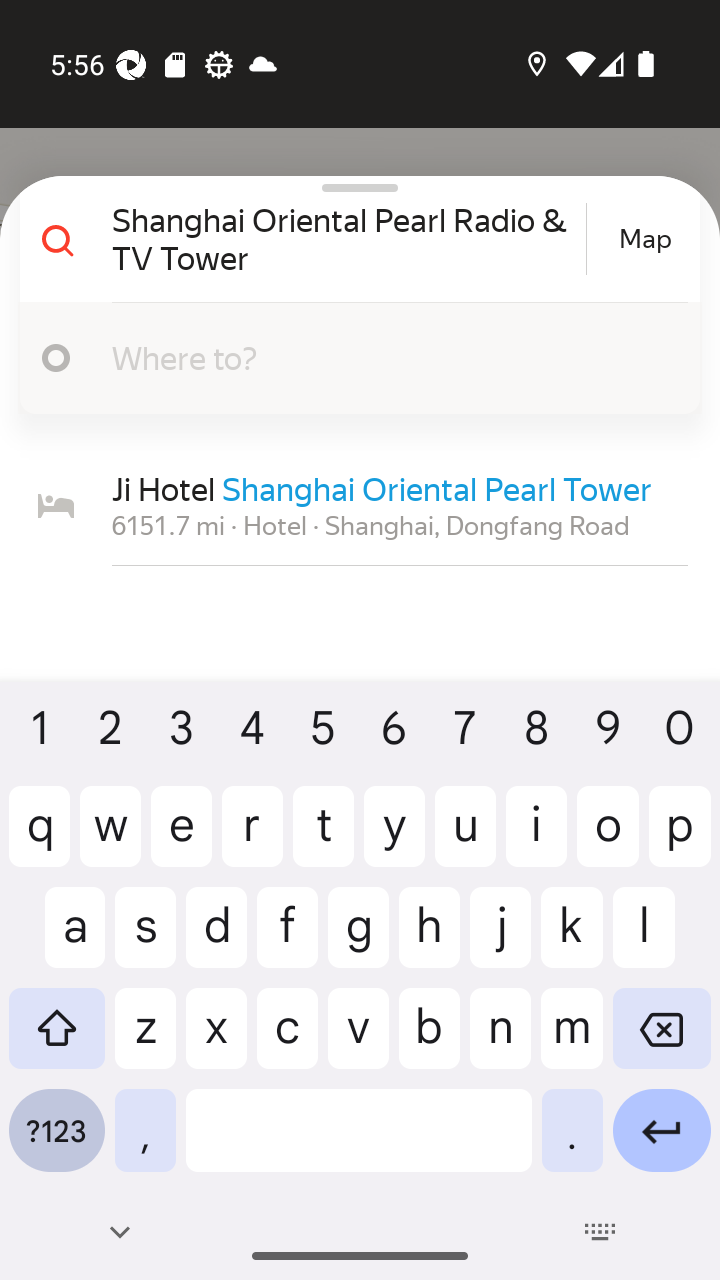  What do you see at coordinates (374, 357) in the screenshot?
I see `Where to?` at bounding box center [374, 357].